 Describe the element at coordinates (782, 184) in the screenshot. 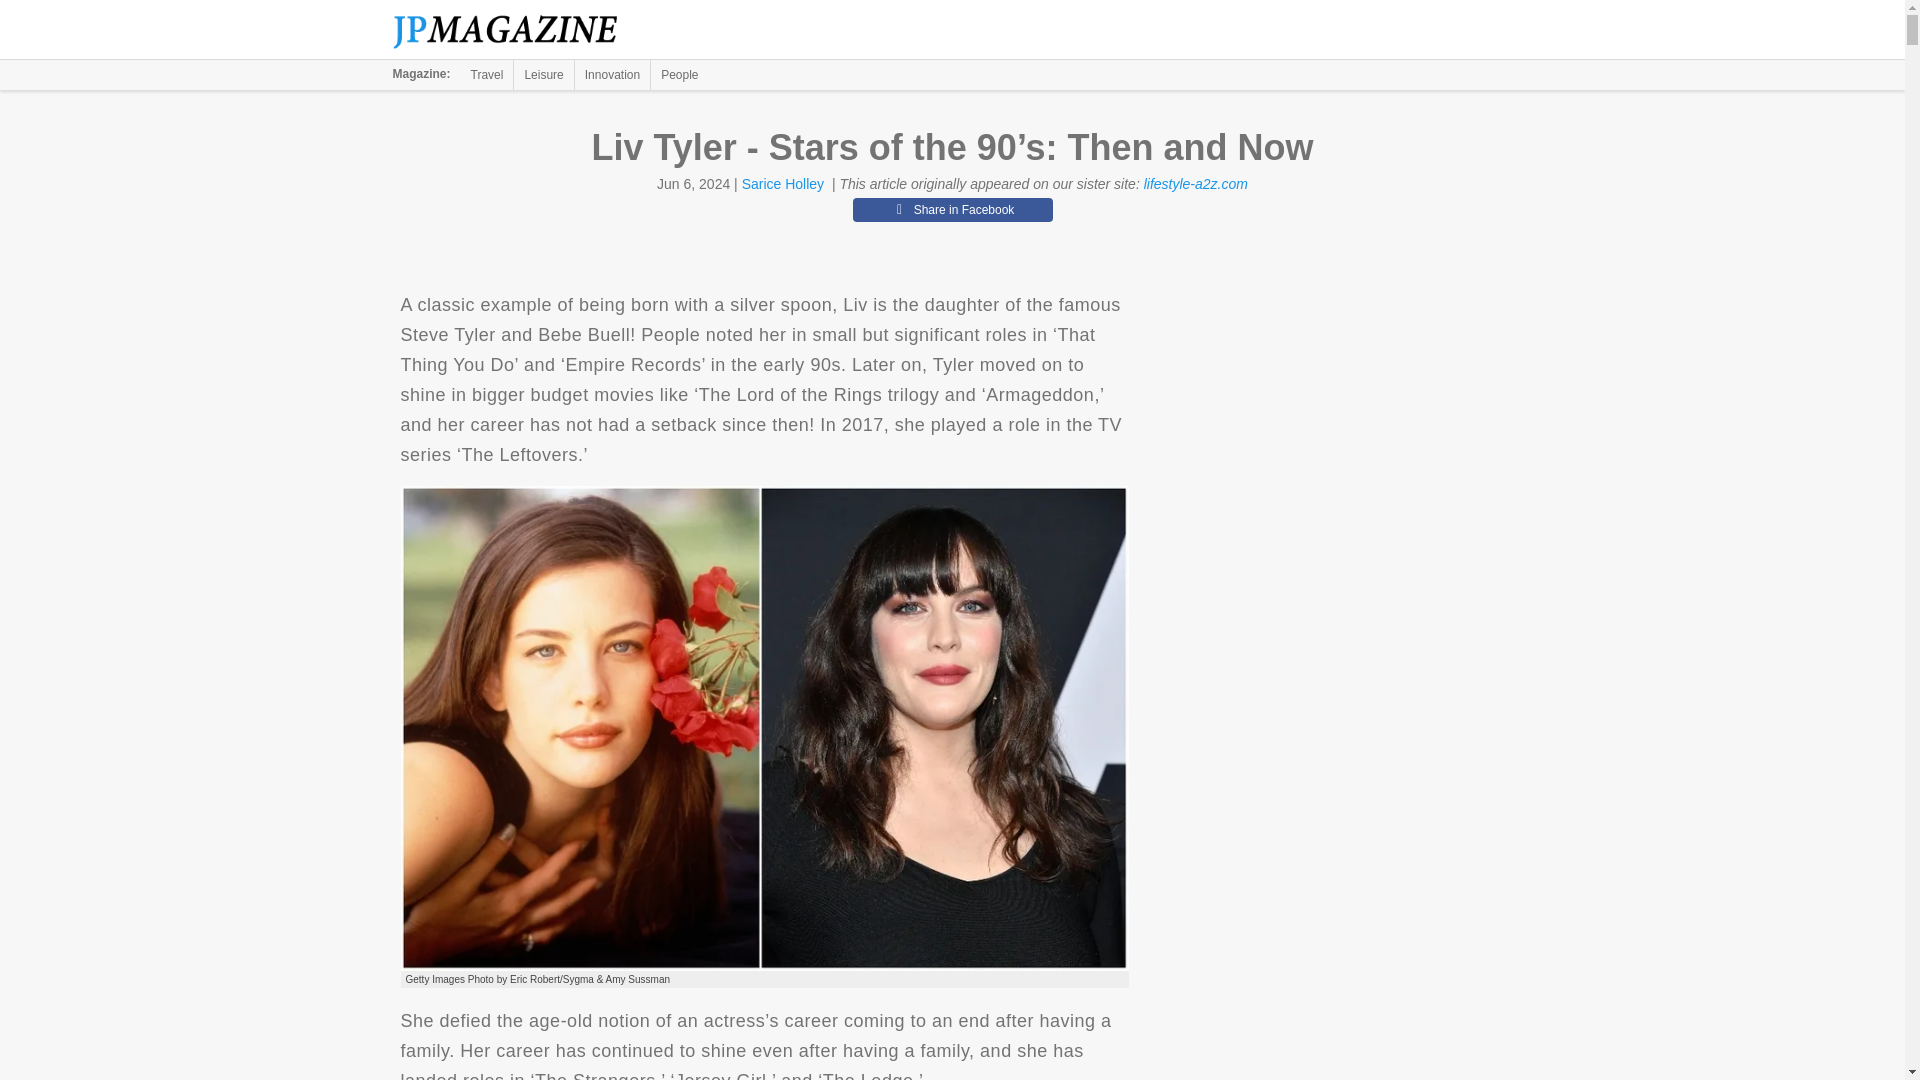

I see `Sarice Holley` at that location.